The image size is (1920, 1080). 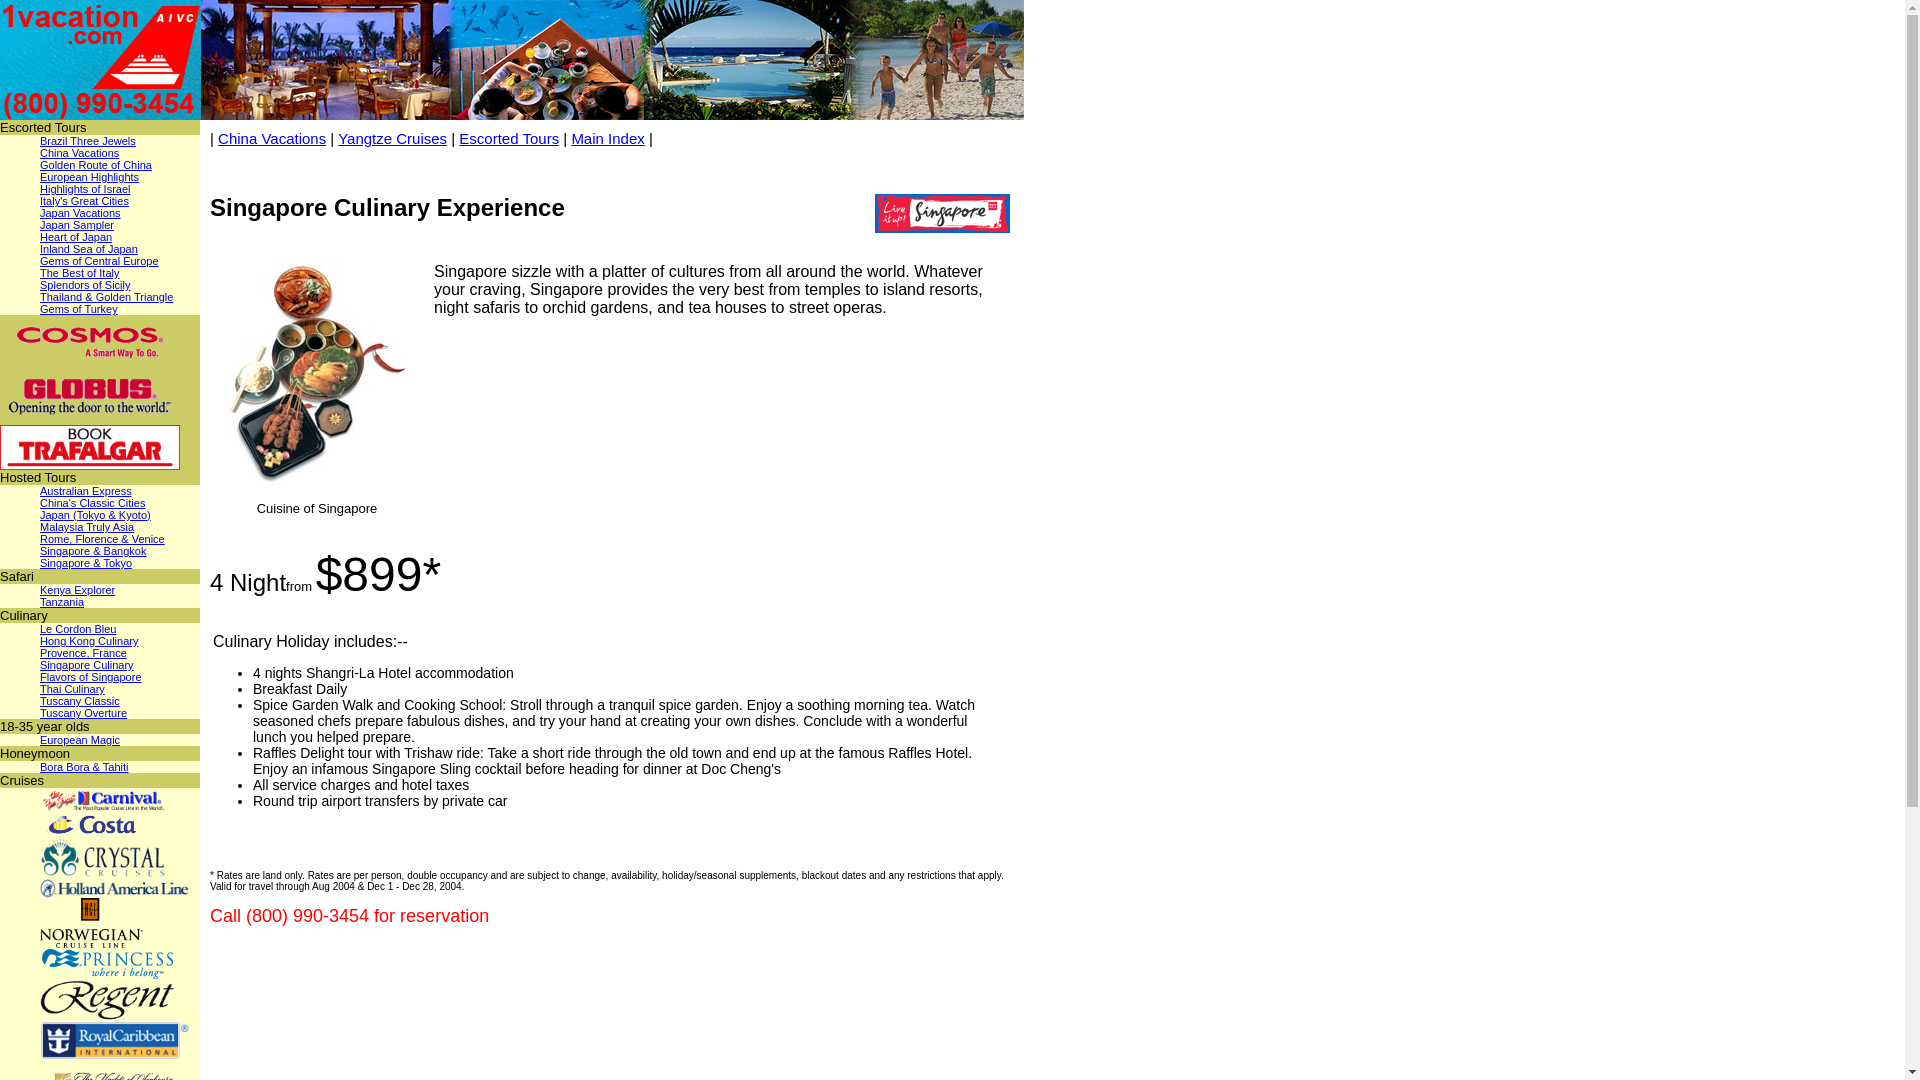 What do you see at coordinates (509, 138) in the screenshot?
I see `Escorted Tours` at bounding box center [509, 138].